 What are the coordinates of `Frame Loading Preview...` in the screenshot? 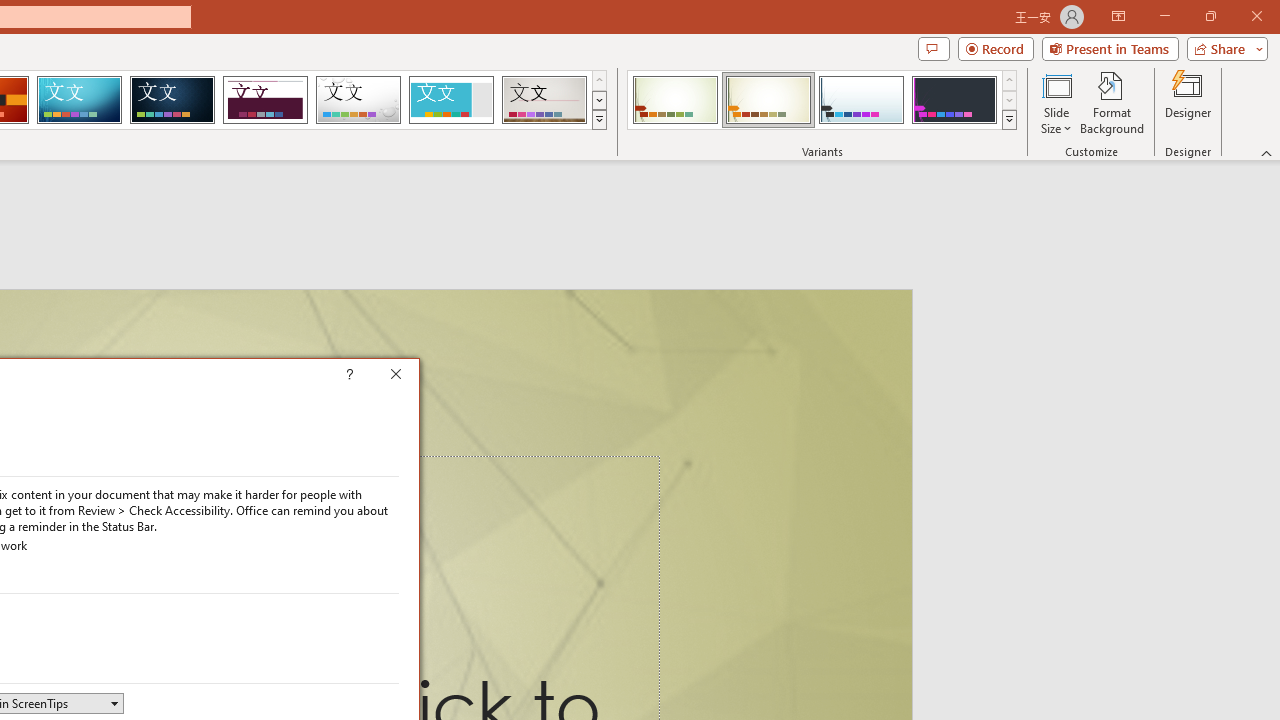 It's located at (450, 100).